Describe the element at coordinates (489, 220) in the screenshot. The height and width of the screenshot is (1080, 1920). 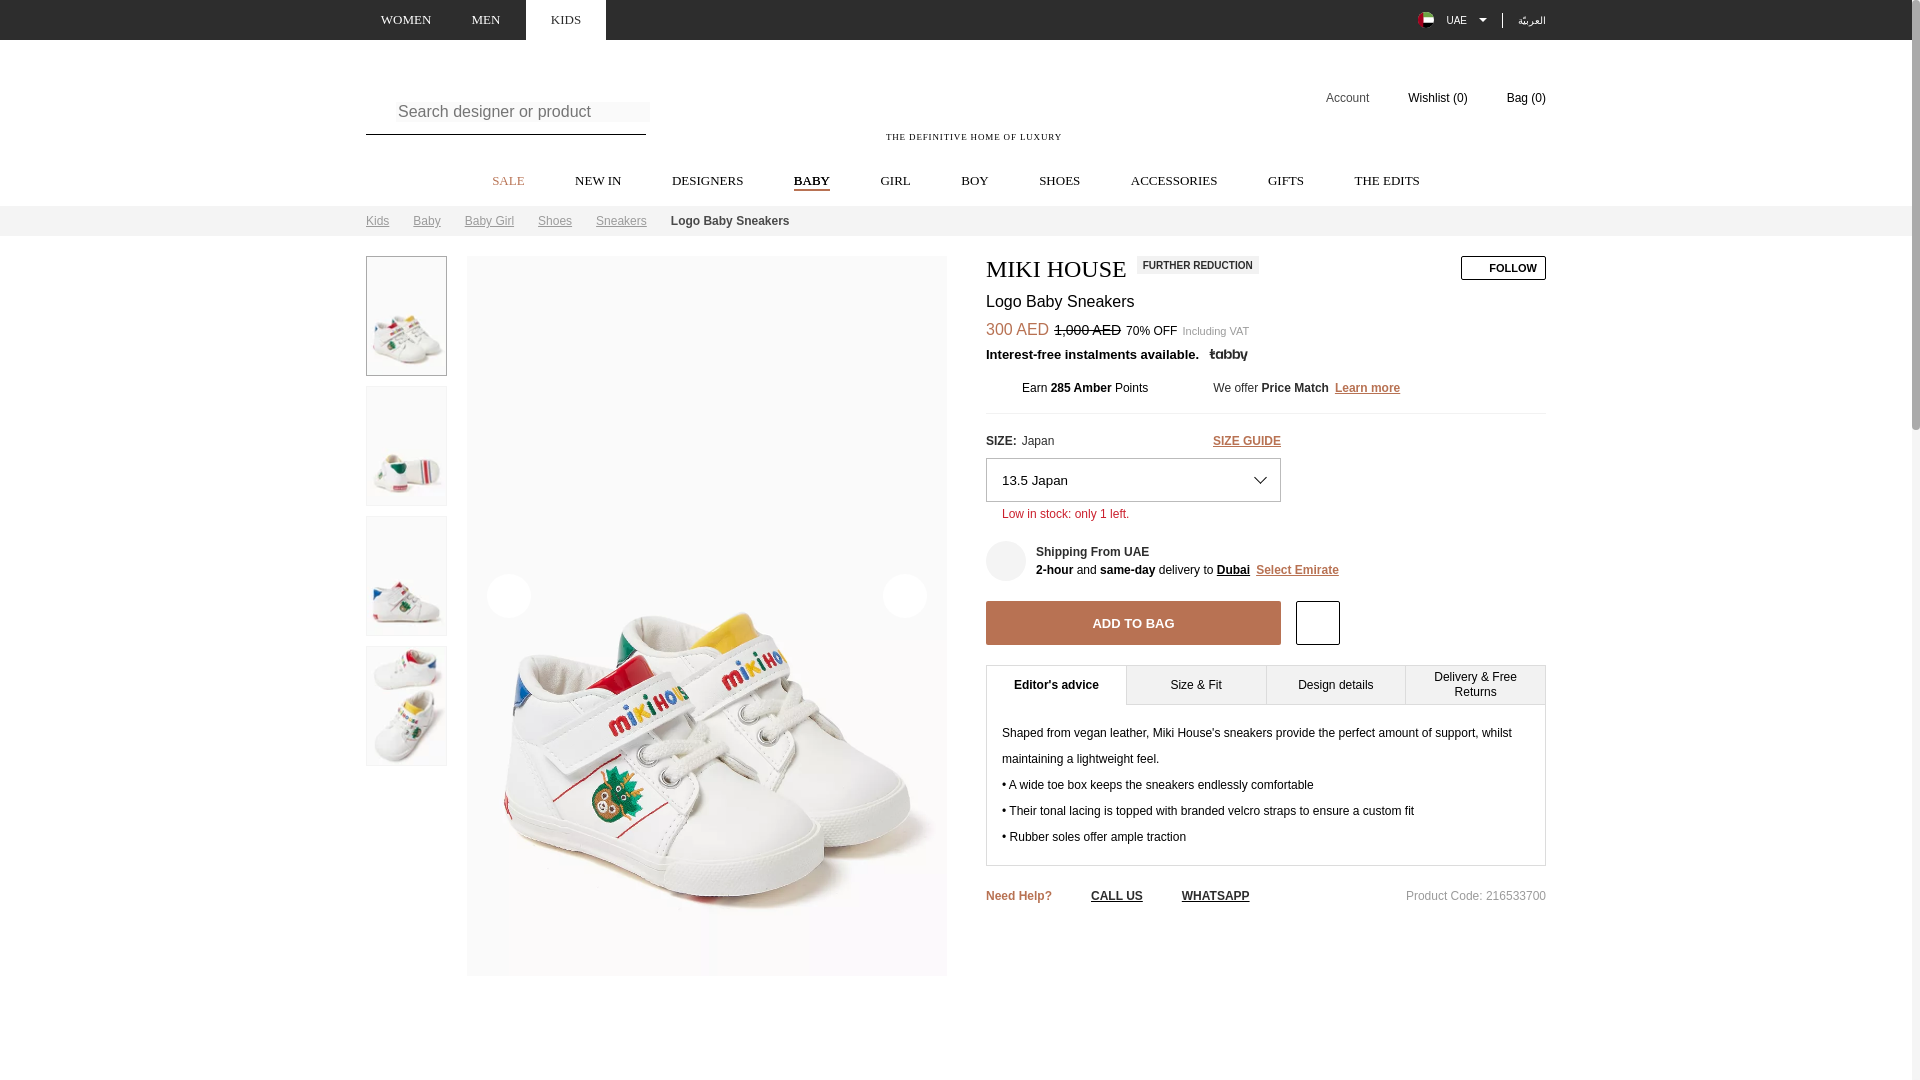
I see `Baby Girl` at that location.